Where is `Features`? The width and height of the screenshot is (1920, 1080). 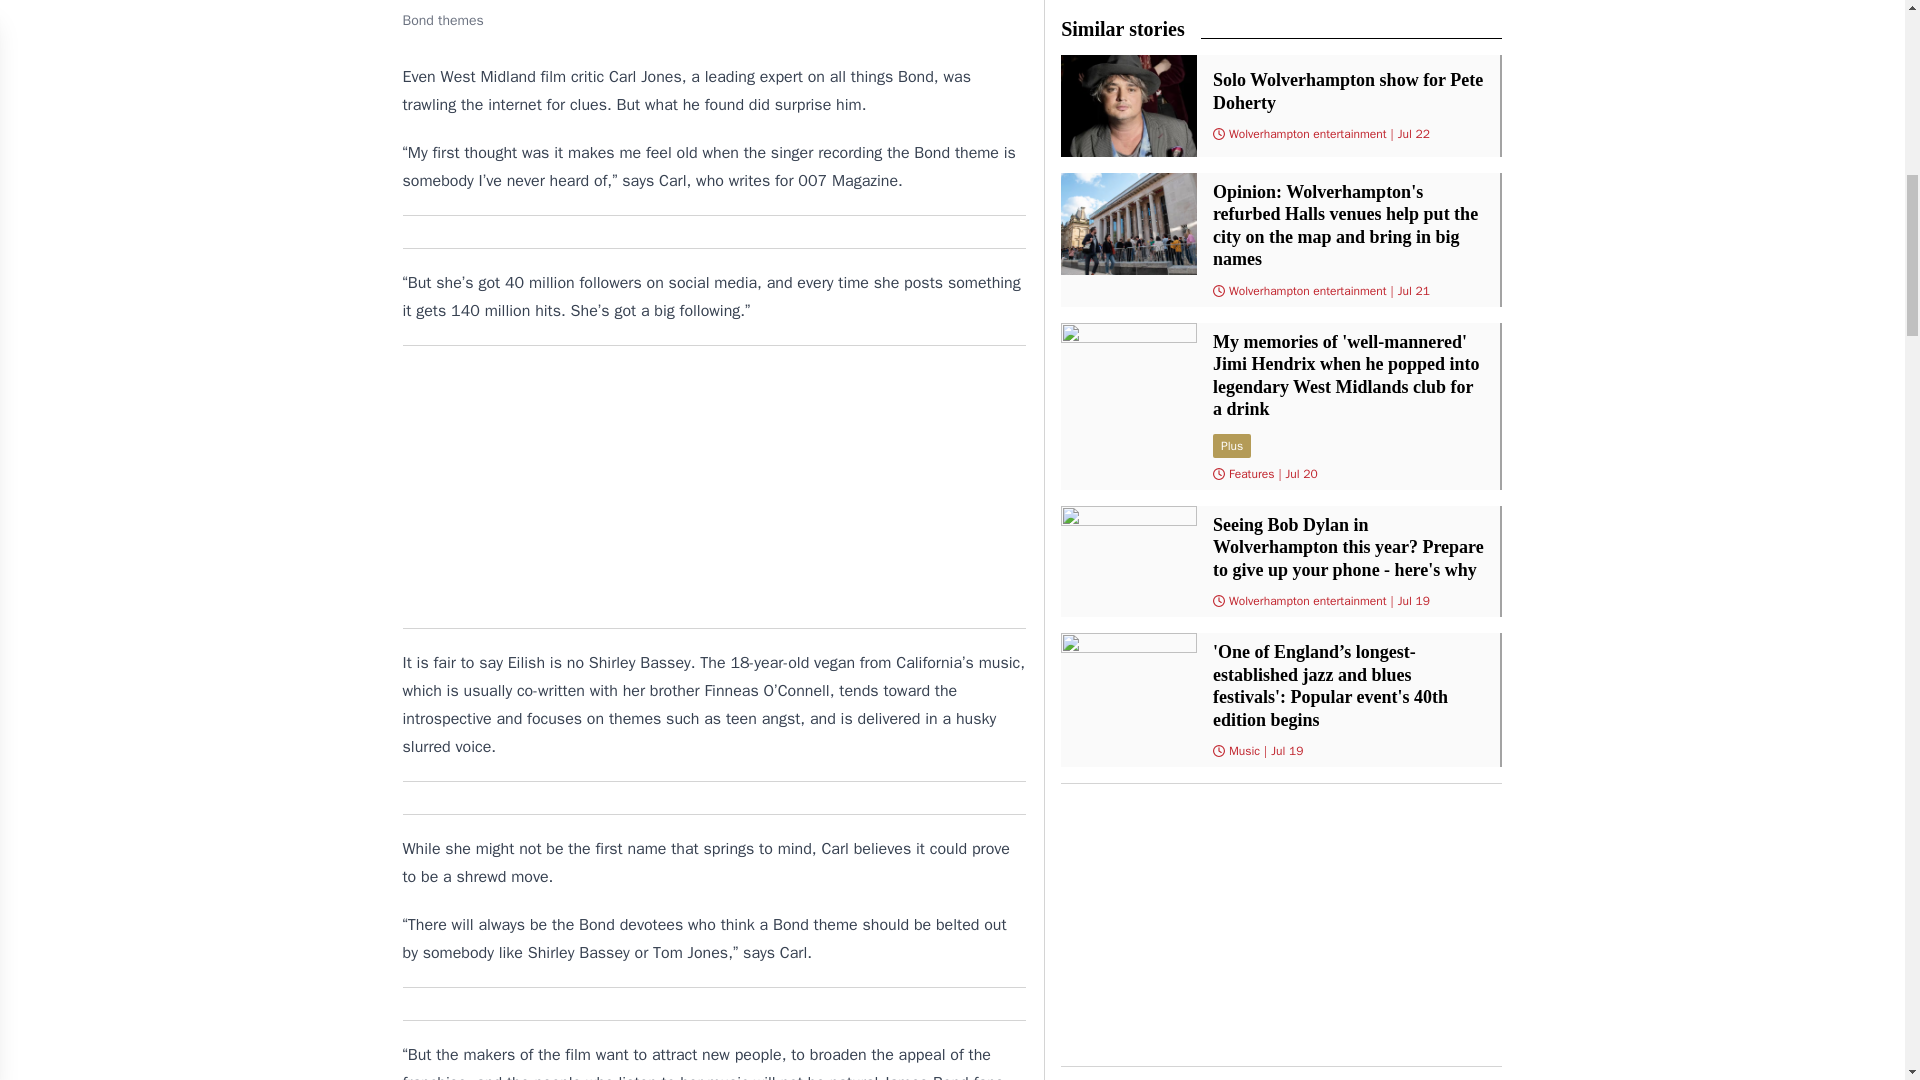
Features is located at coordinates (1251, 473).